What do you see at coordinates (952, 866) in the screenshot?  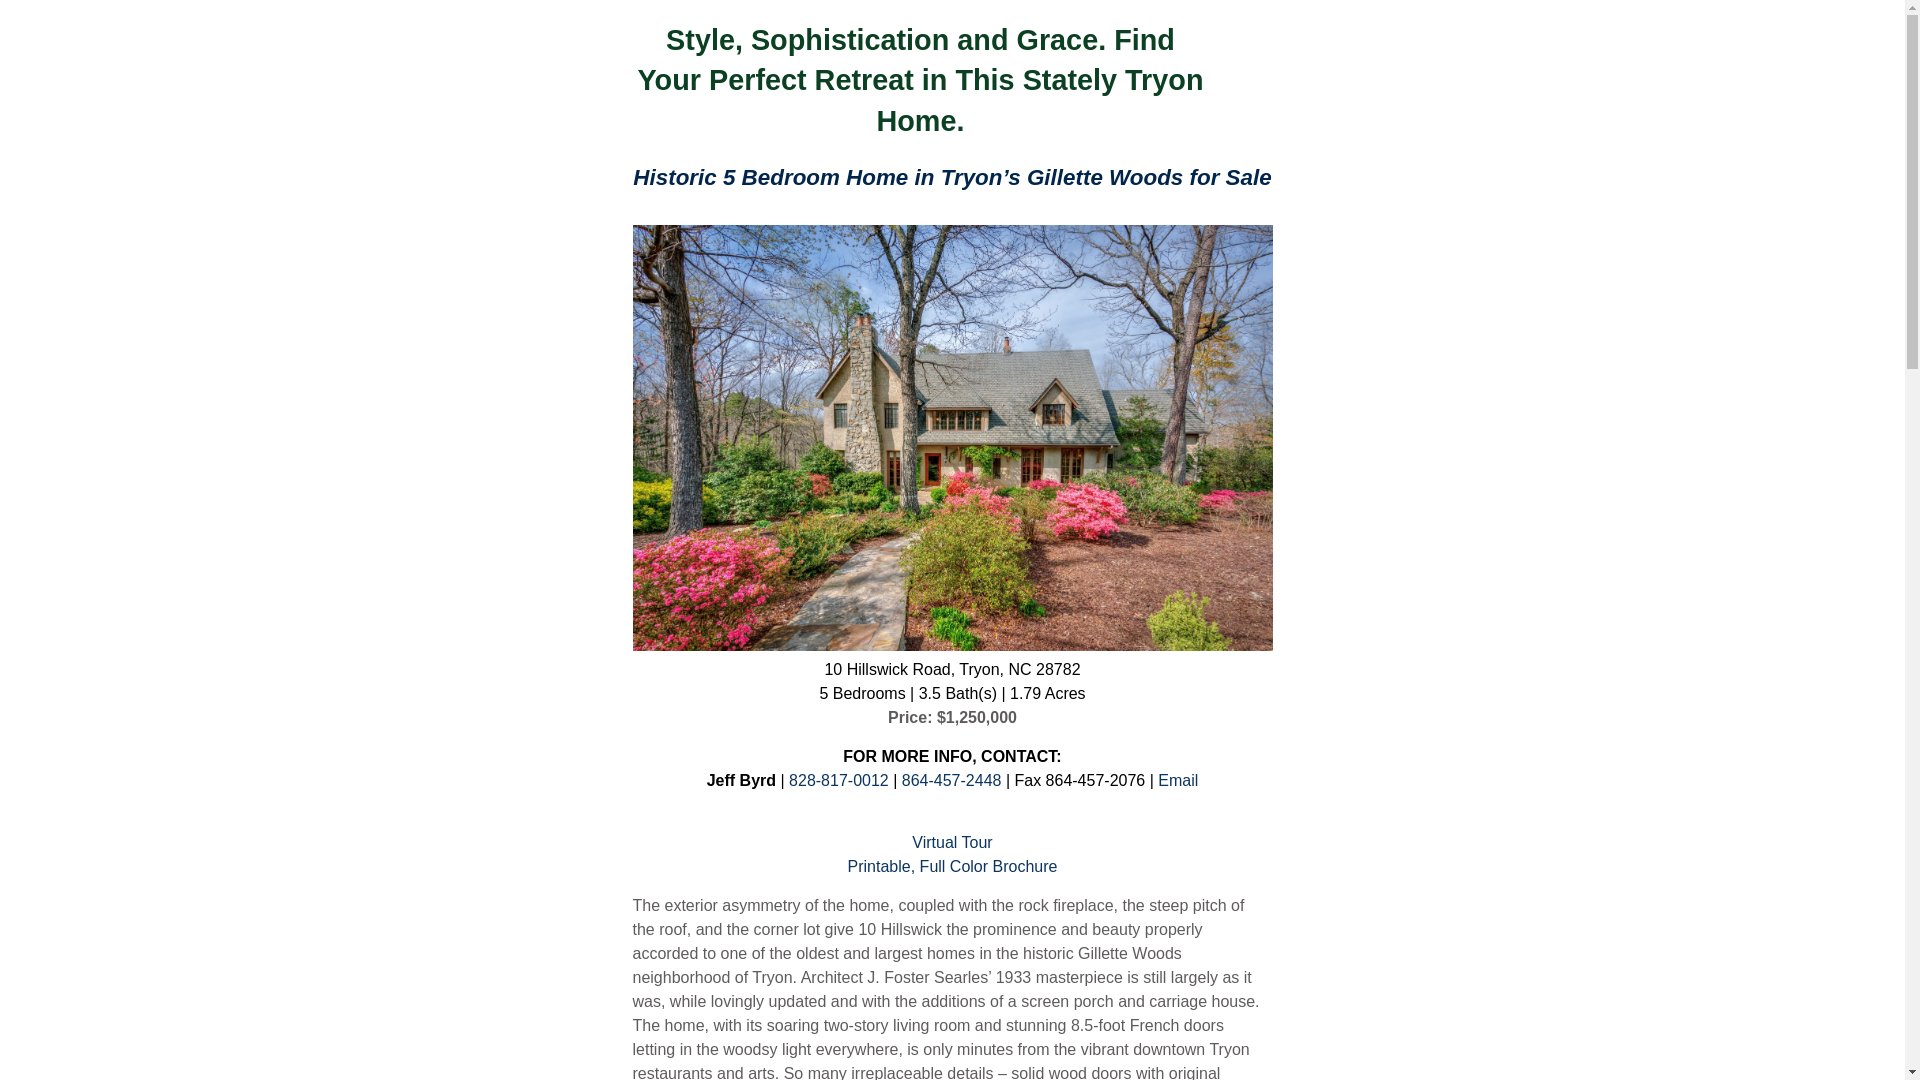 I see `Printable, Full Color Brochure` at bounding box center [952, 866].